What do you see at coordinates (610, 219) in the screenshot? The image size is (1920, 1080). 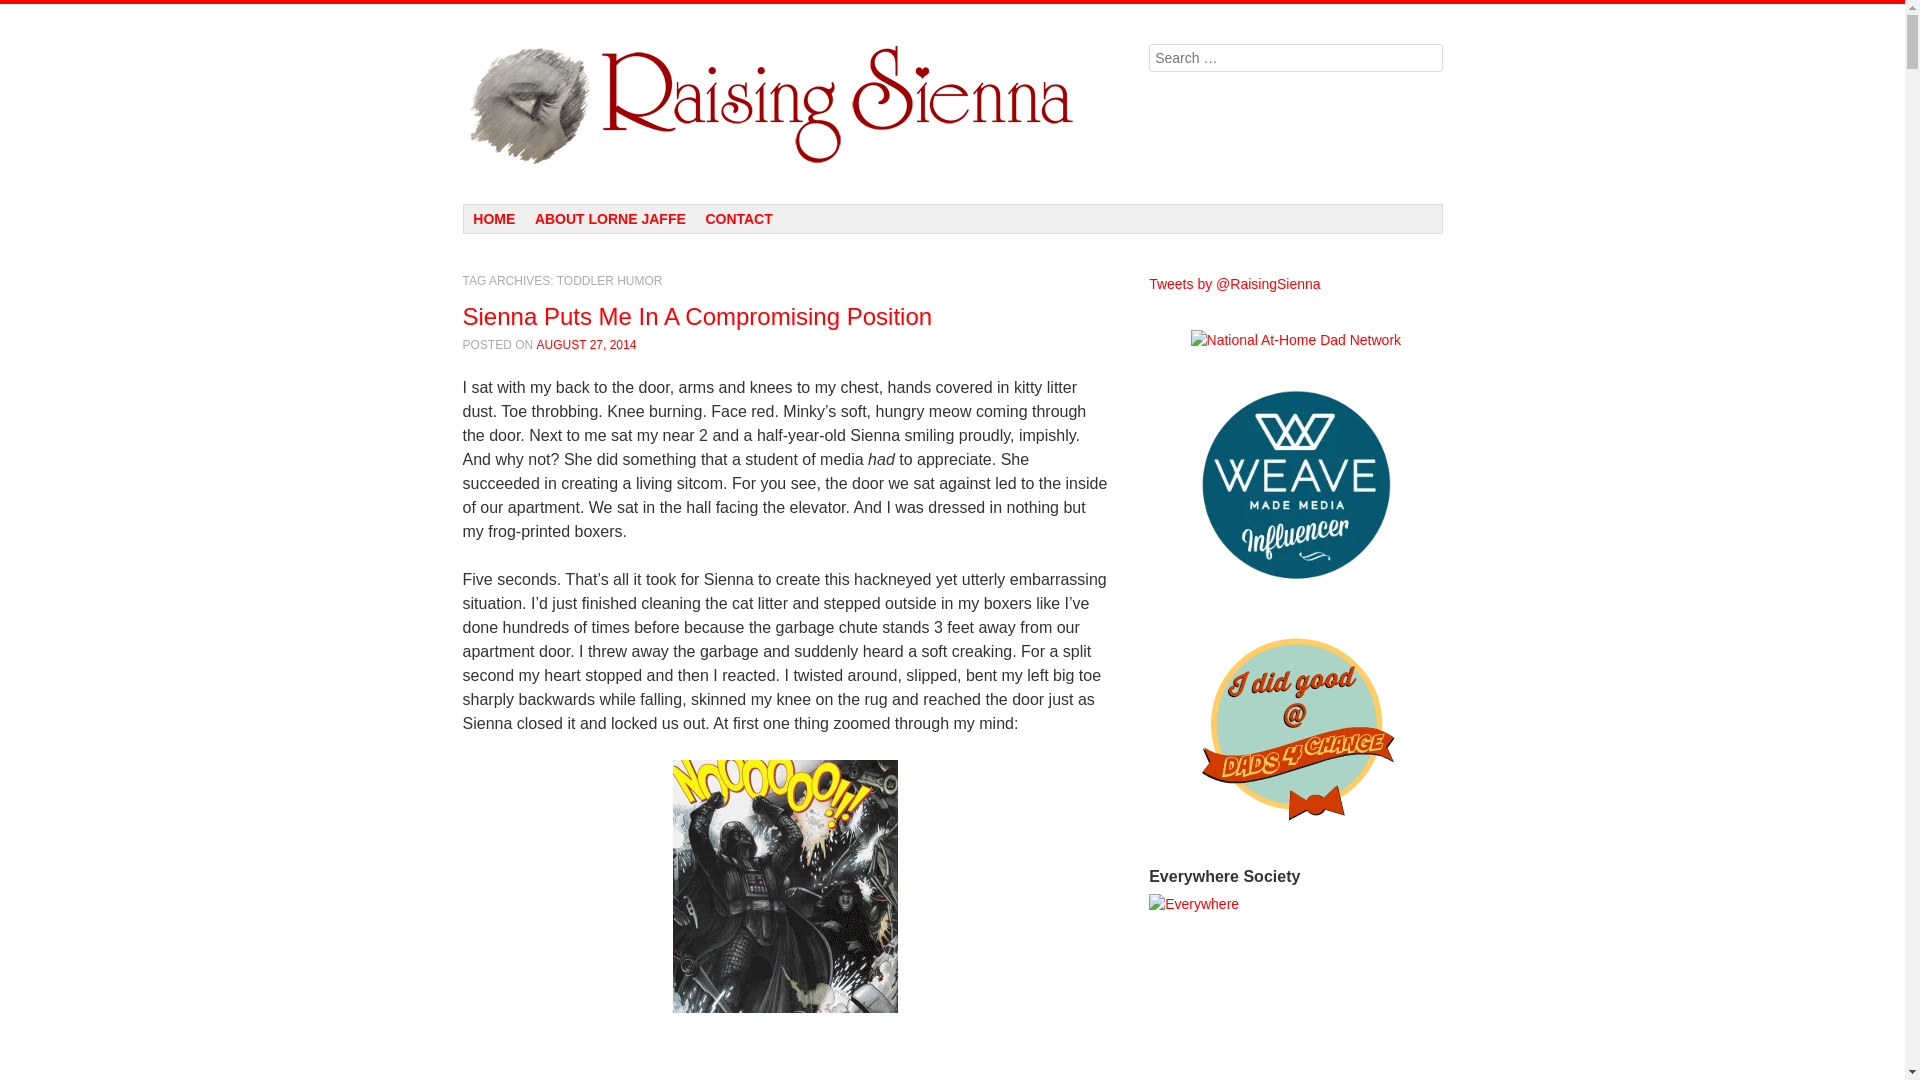 I see `ABOUT LORNE JAFFE` at bounding box center [610, 219].